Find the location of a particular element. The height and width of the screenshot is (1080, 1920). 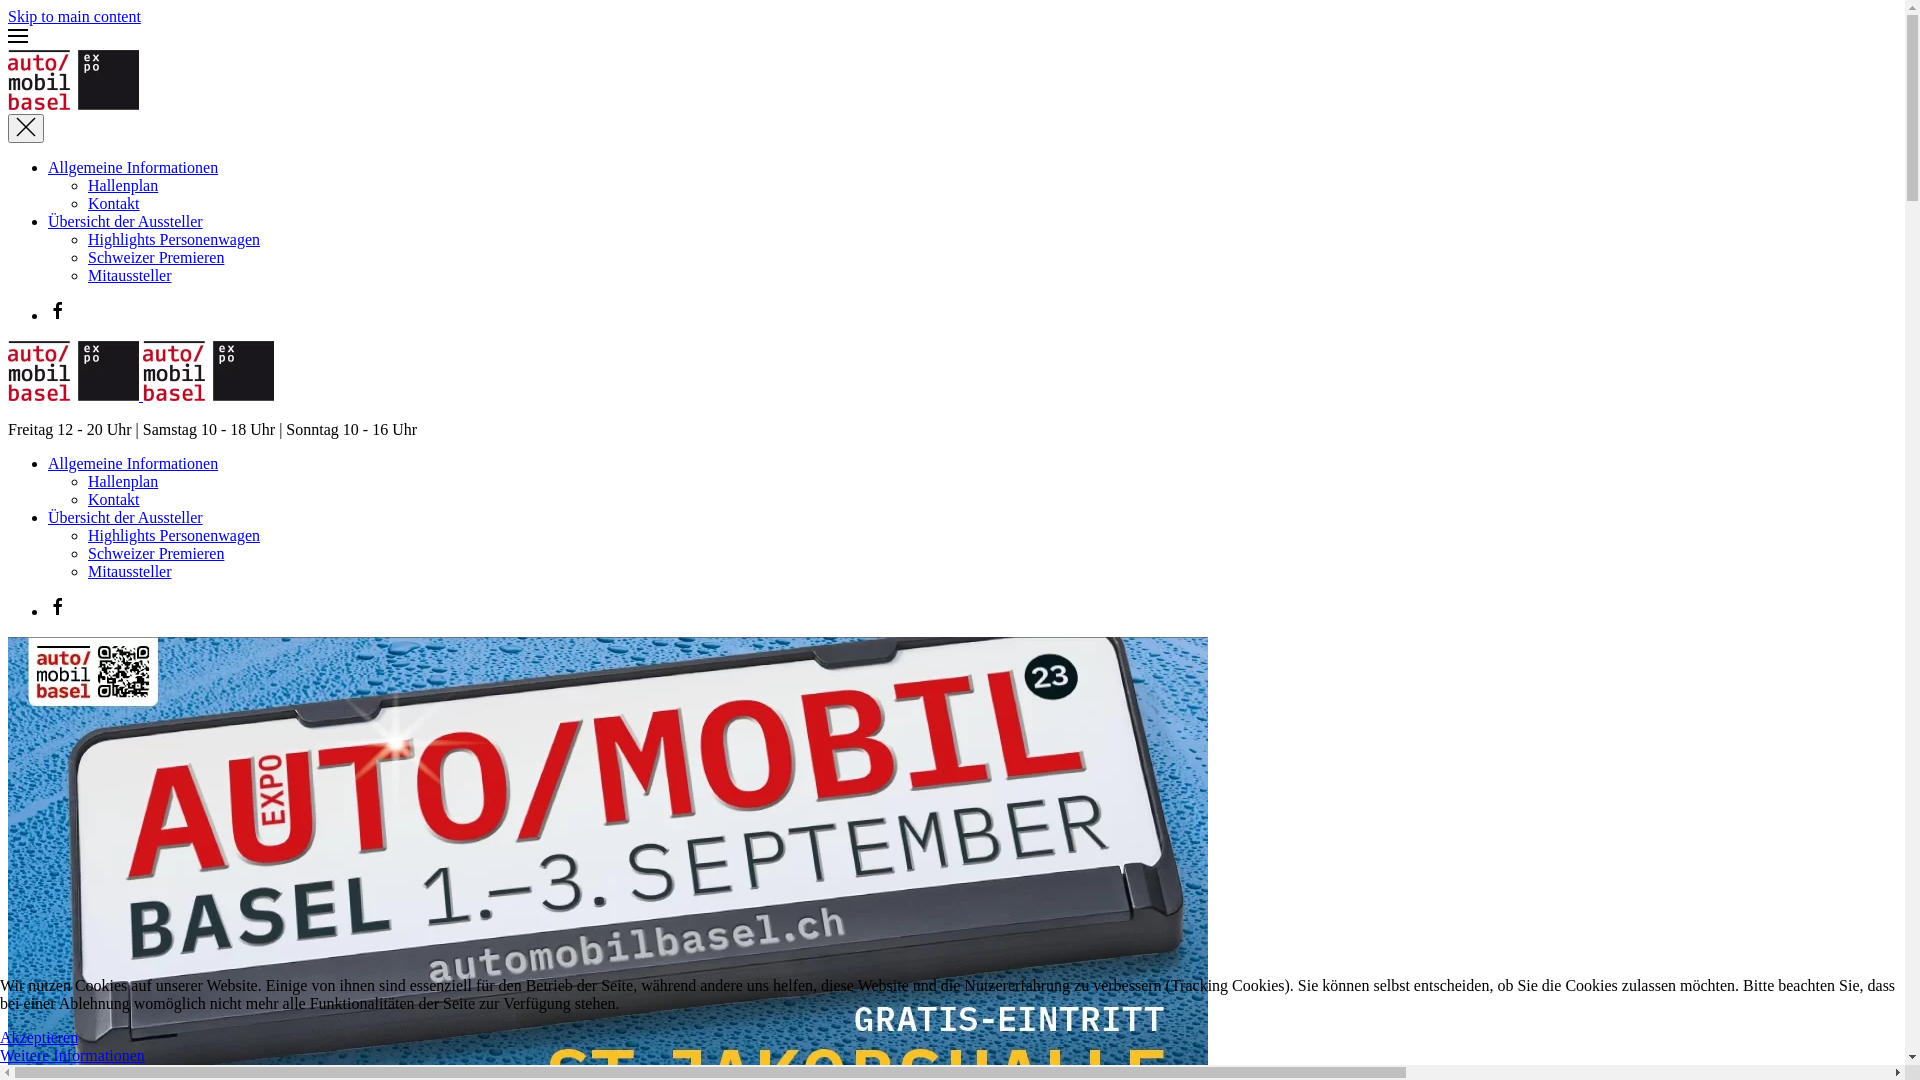

Hallenplan is located at coordinates (123, 482).